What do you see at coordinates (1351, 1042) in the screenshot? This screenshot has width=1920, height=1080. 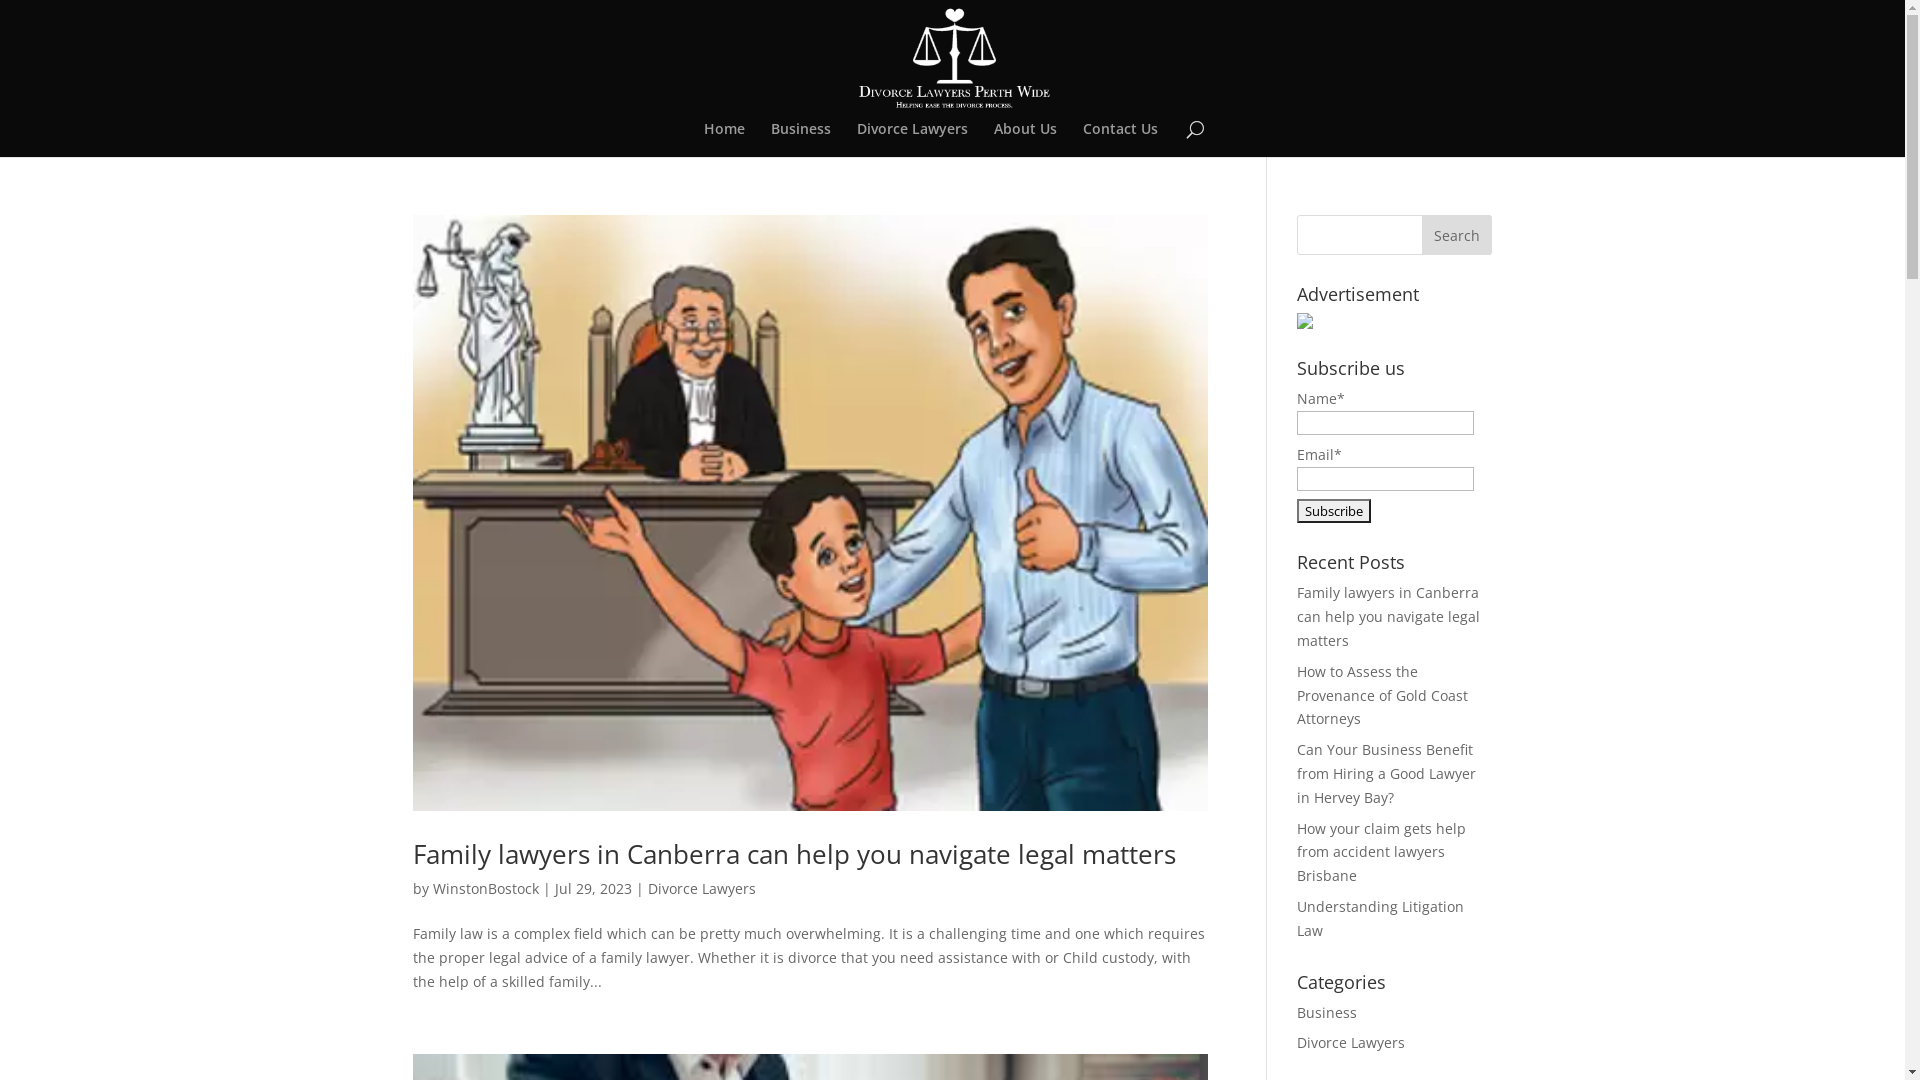 I see `Divorce Lawyers` at bounding box center [1351, 1042].